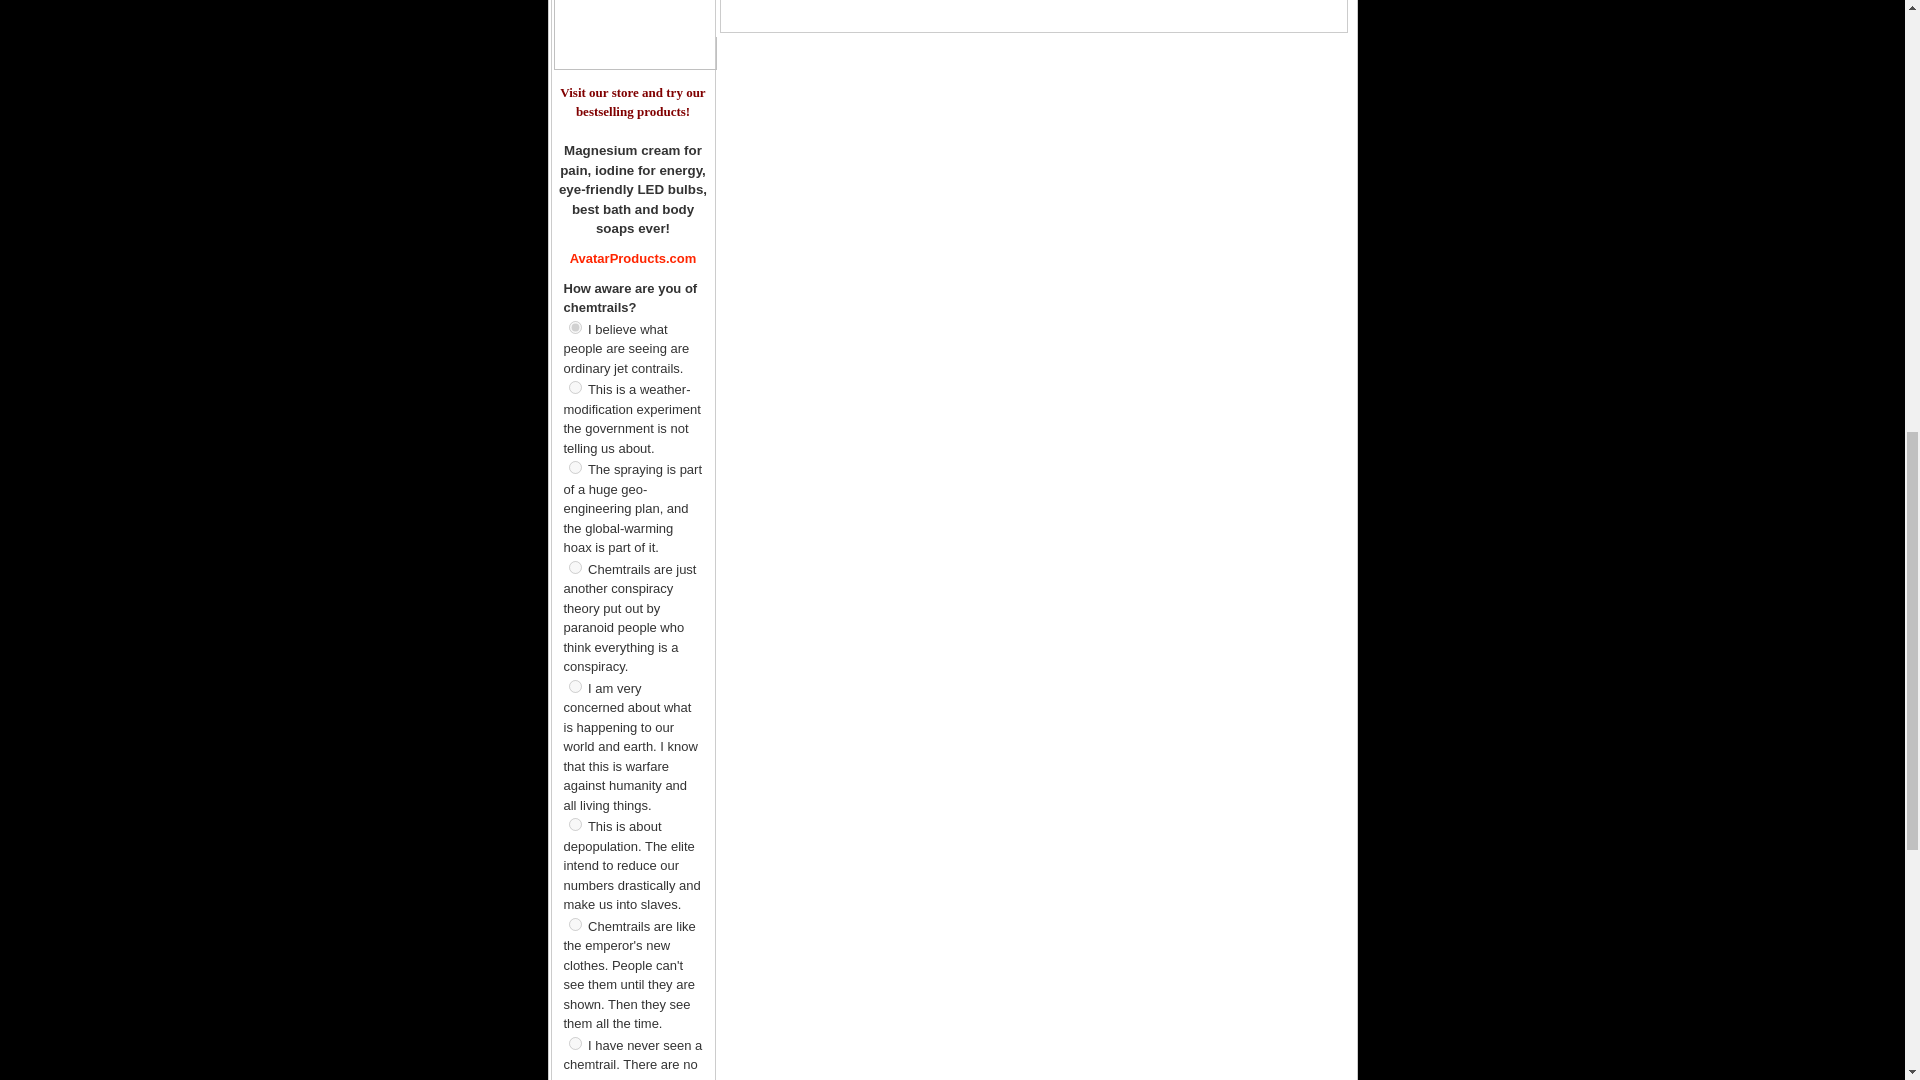 The image size is (1920, 1080). Describe the element at coordinates (574, 824) in the screenshot. I see `5` at that location.